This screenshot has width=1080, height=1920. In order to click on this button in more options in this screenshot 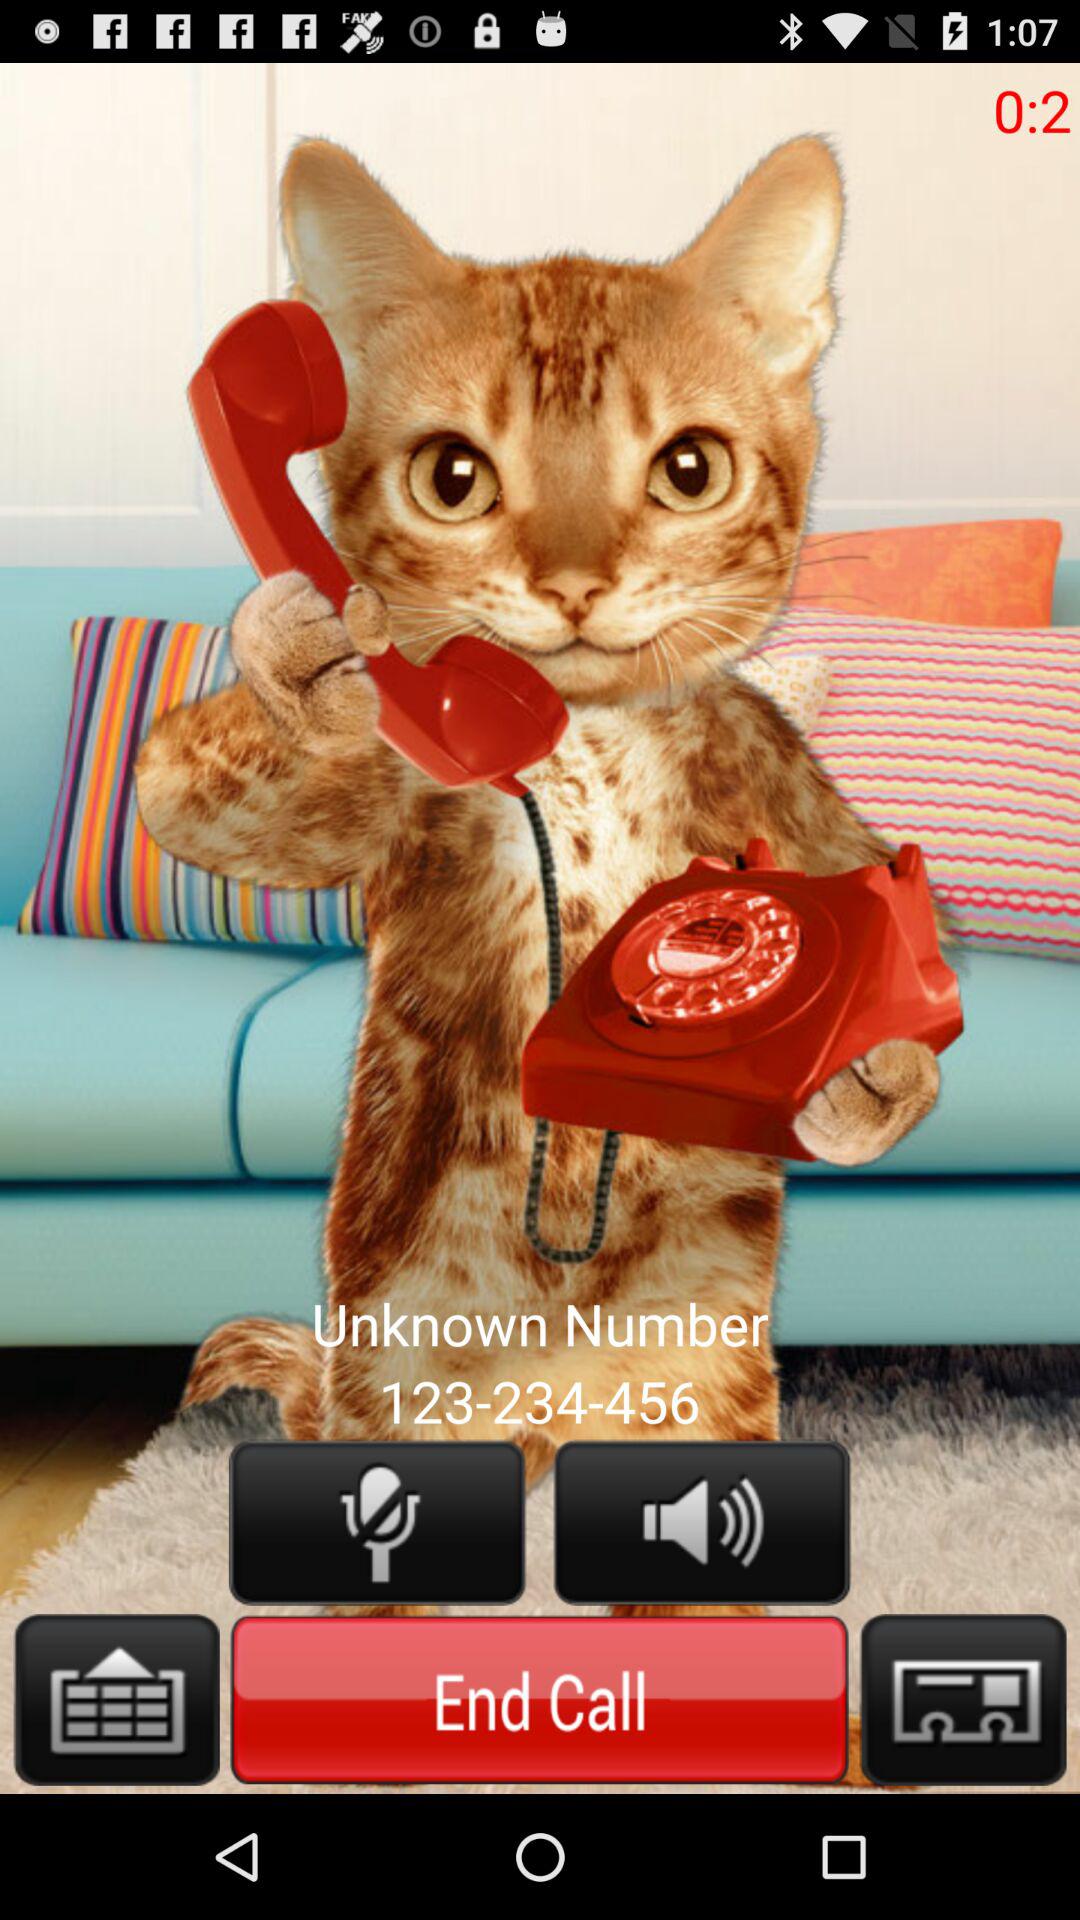, I will do `click(116, 1700)`.